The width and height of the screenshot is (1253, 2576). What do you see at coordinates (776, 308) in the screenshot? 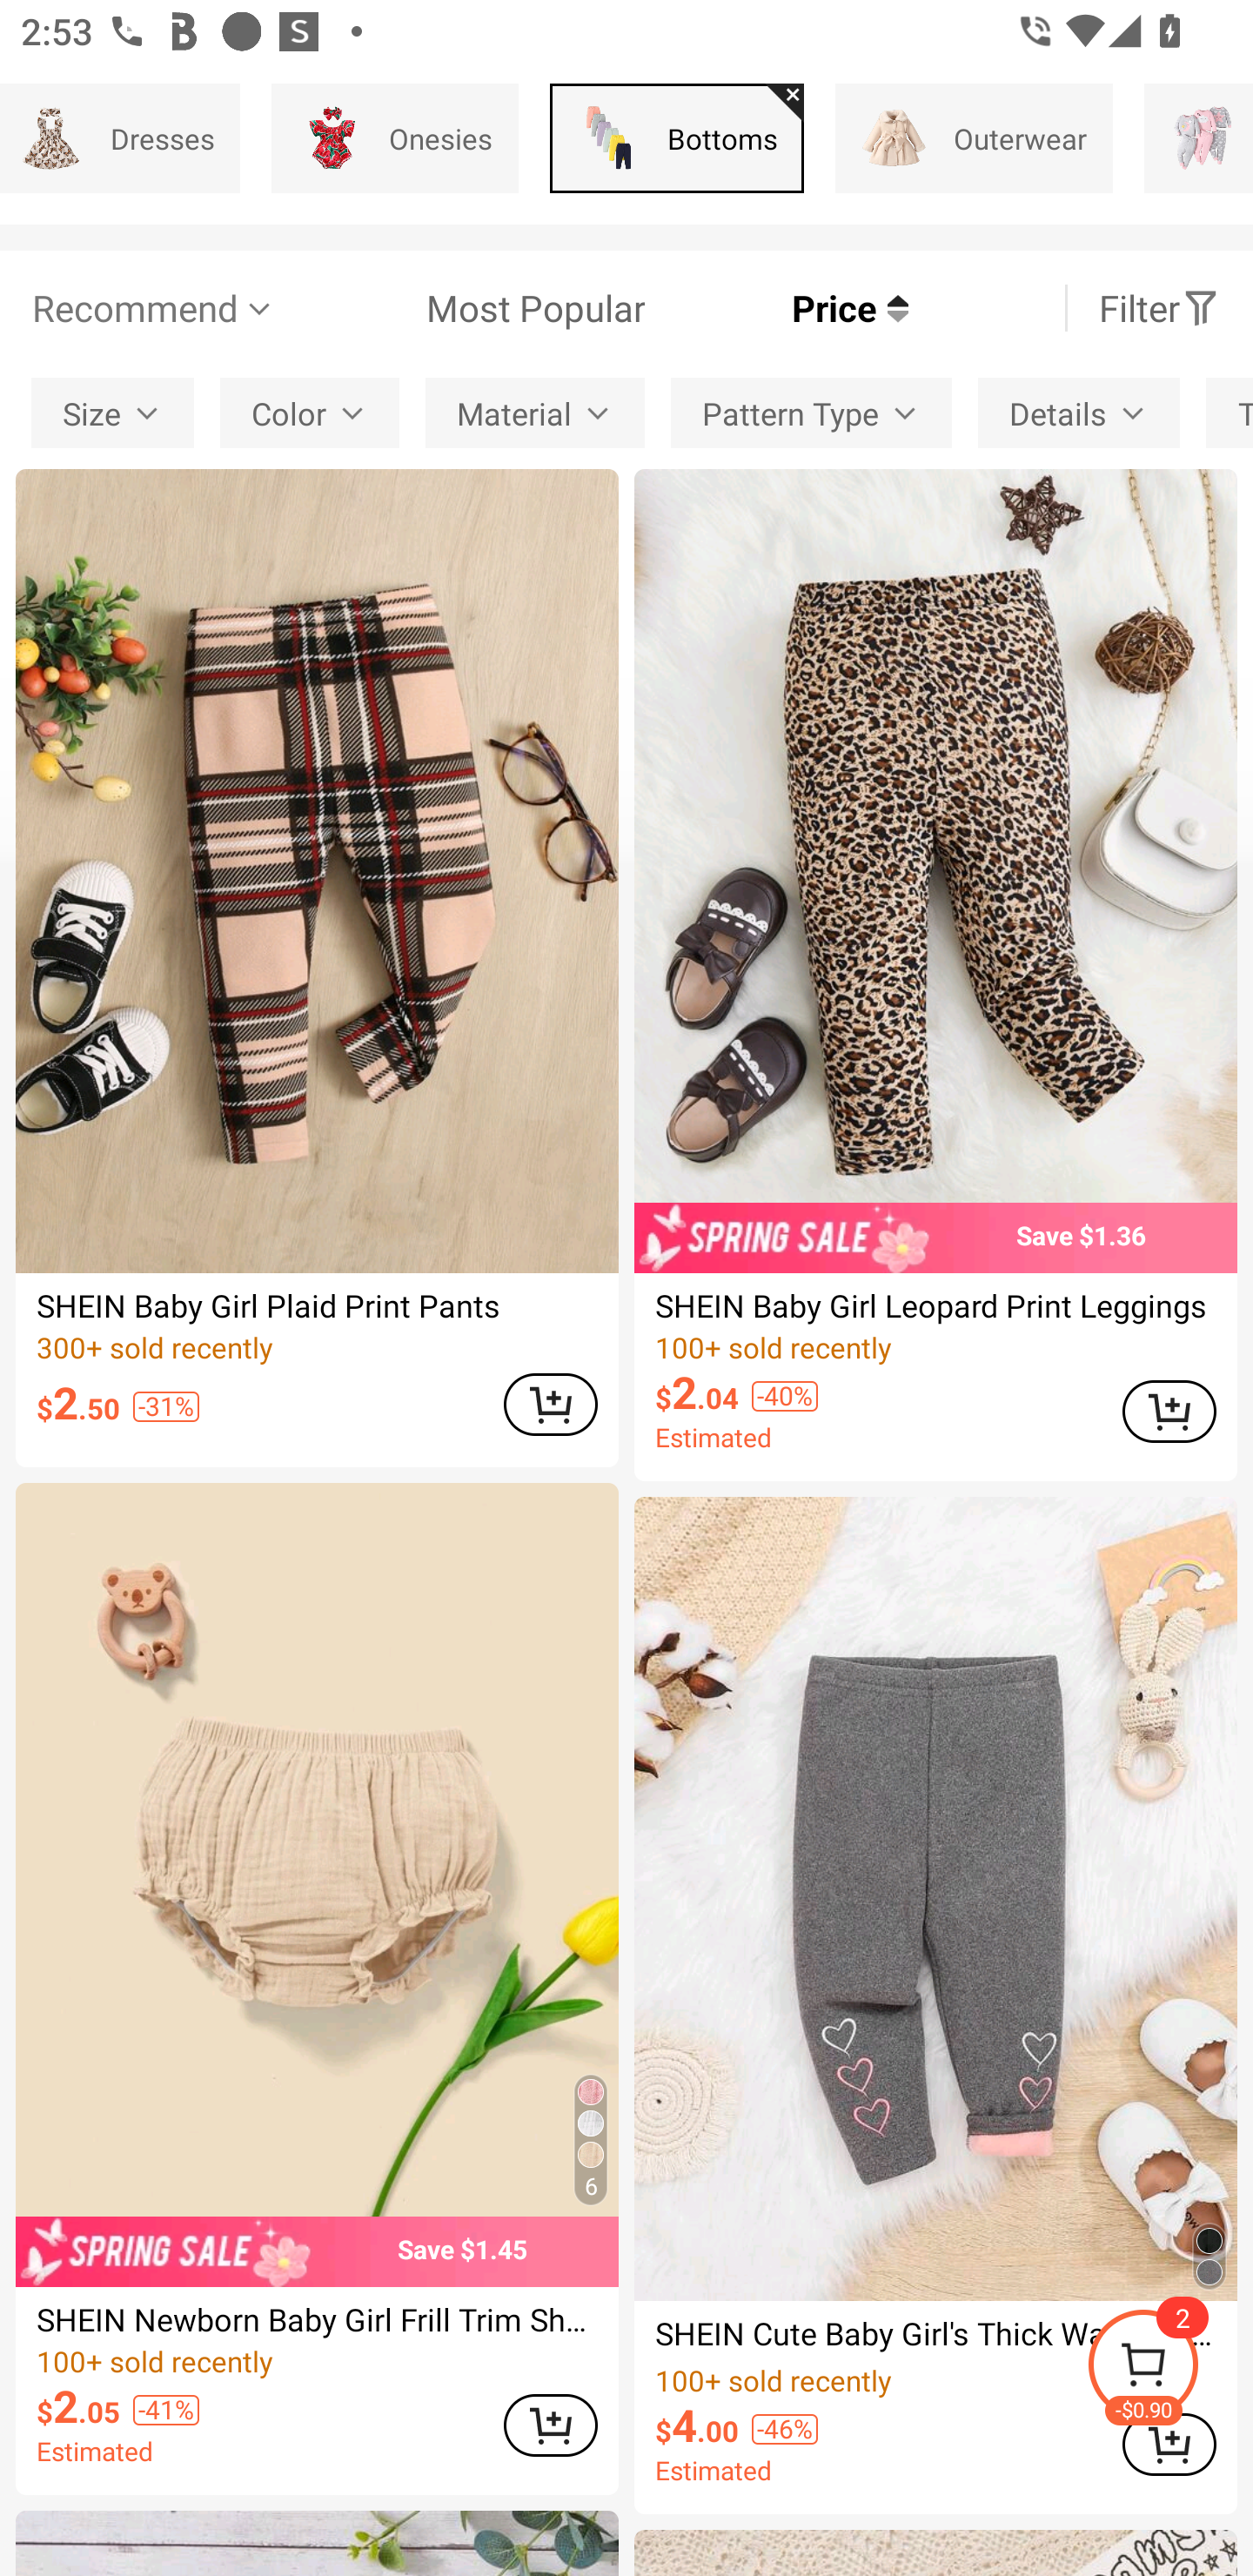
I see `Price` at bounding box center [776, 308].